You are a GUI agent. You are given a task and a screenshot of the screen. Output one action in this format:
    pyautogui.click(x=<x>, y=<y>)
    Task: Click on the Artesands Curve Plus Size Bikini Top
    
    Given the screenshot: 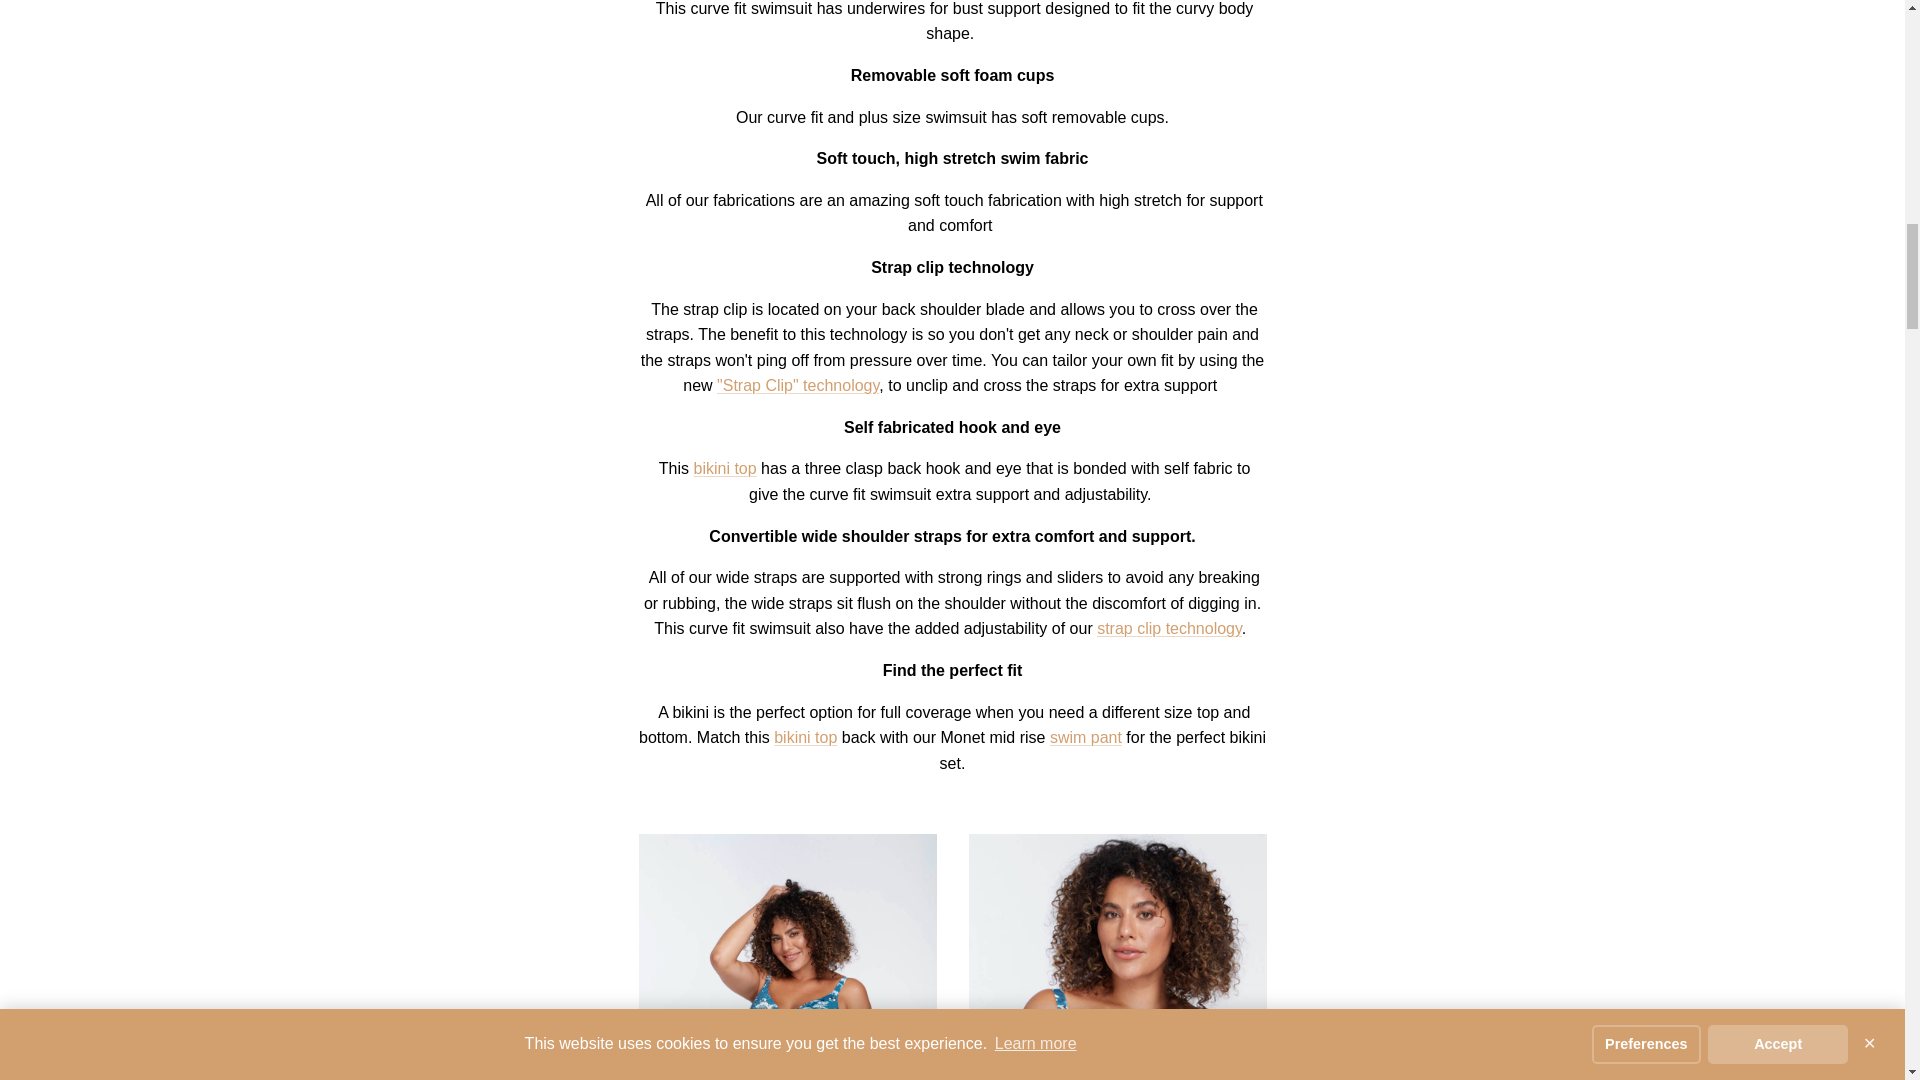 What is the action you would take?
    pyautogui.click(x=724, y=468)
    